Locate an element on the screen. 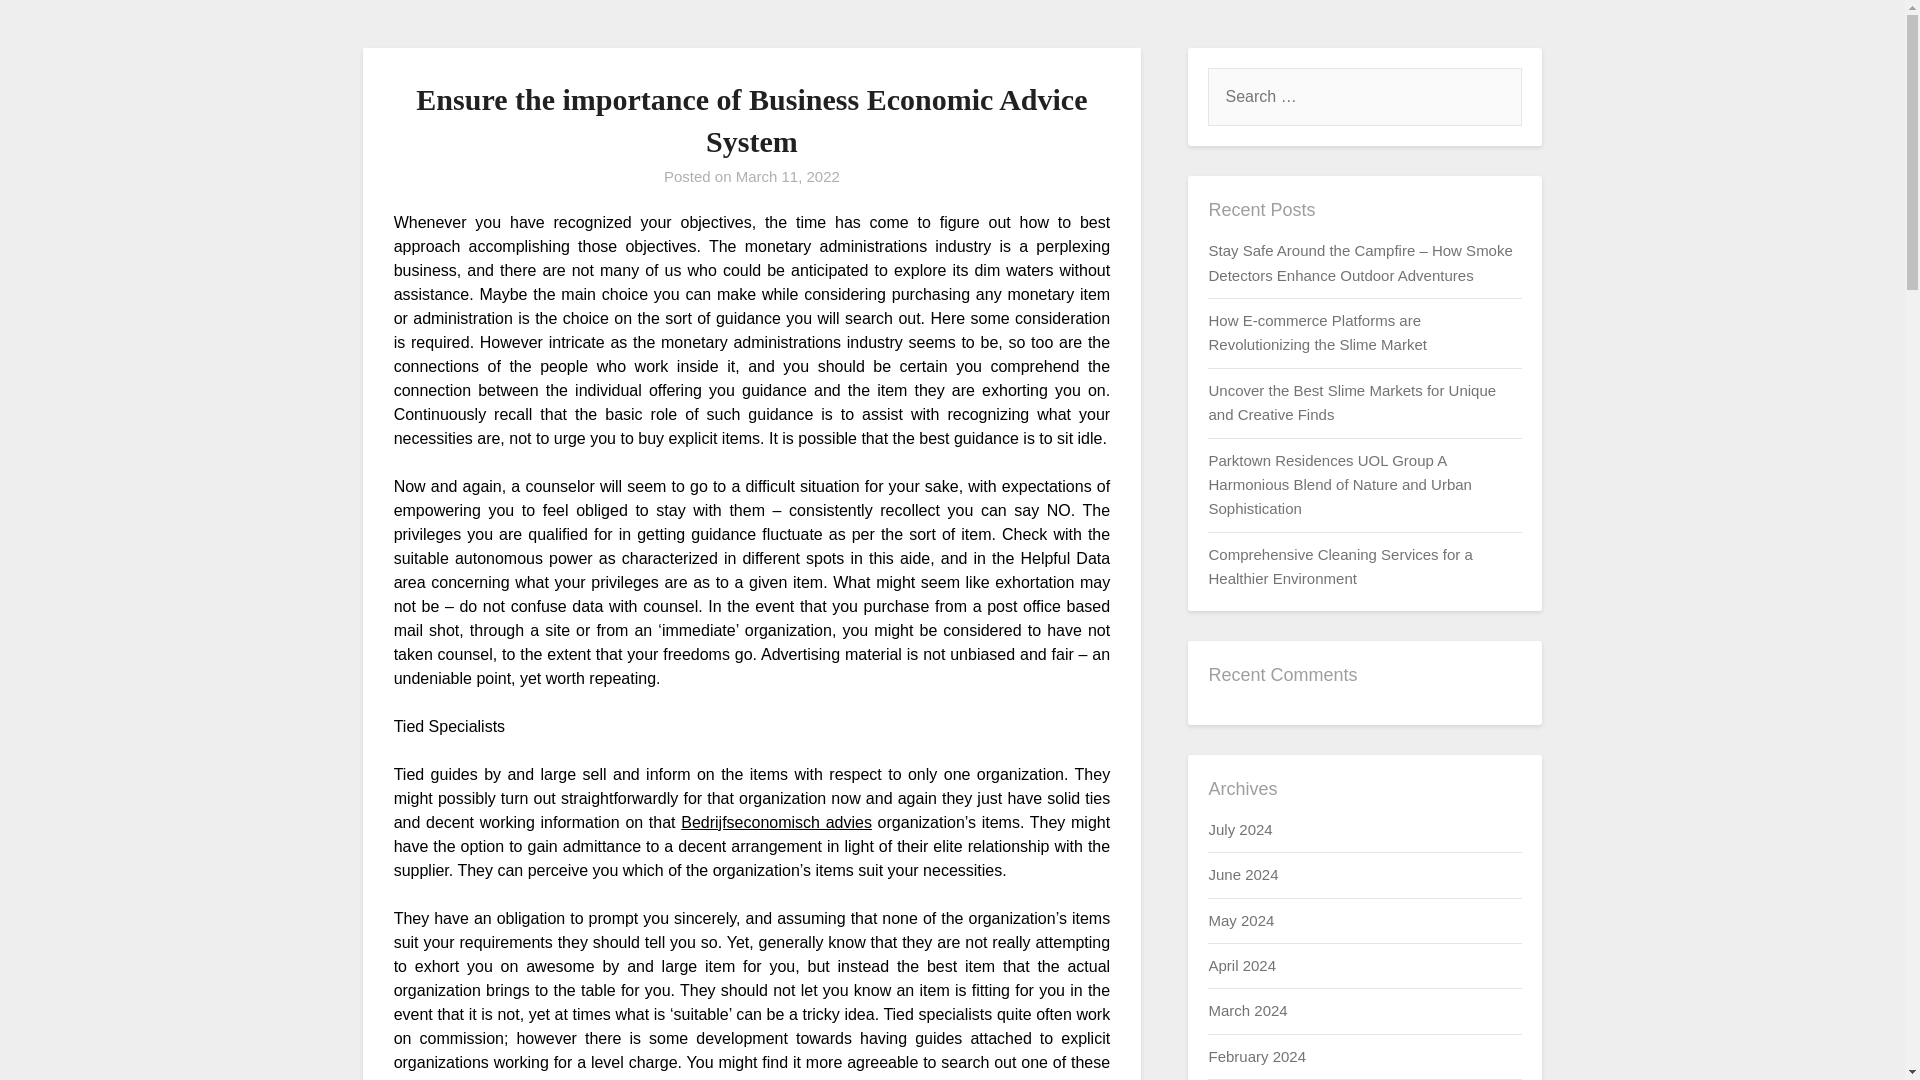 This screenshot has height=1080, width=1920. March 2024 is located at coordinates (1246, 1010).